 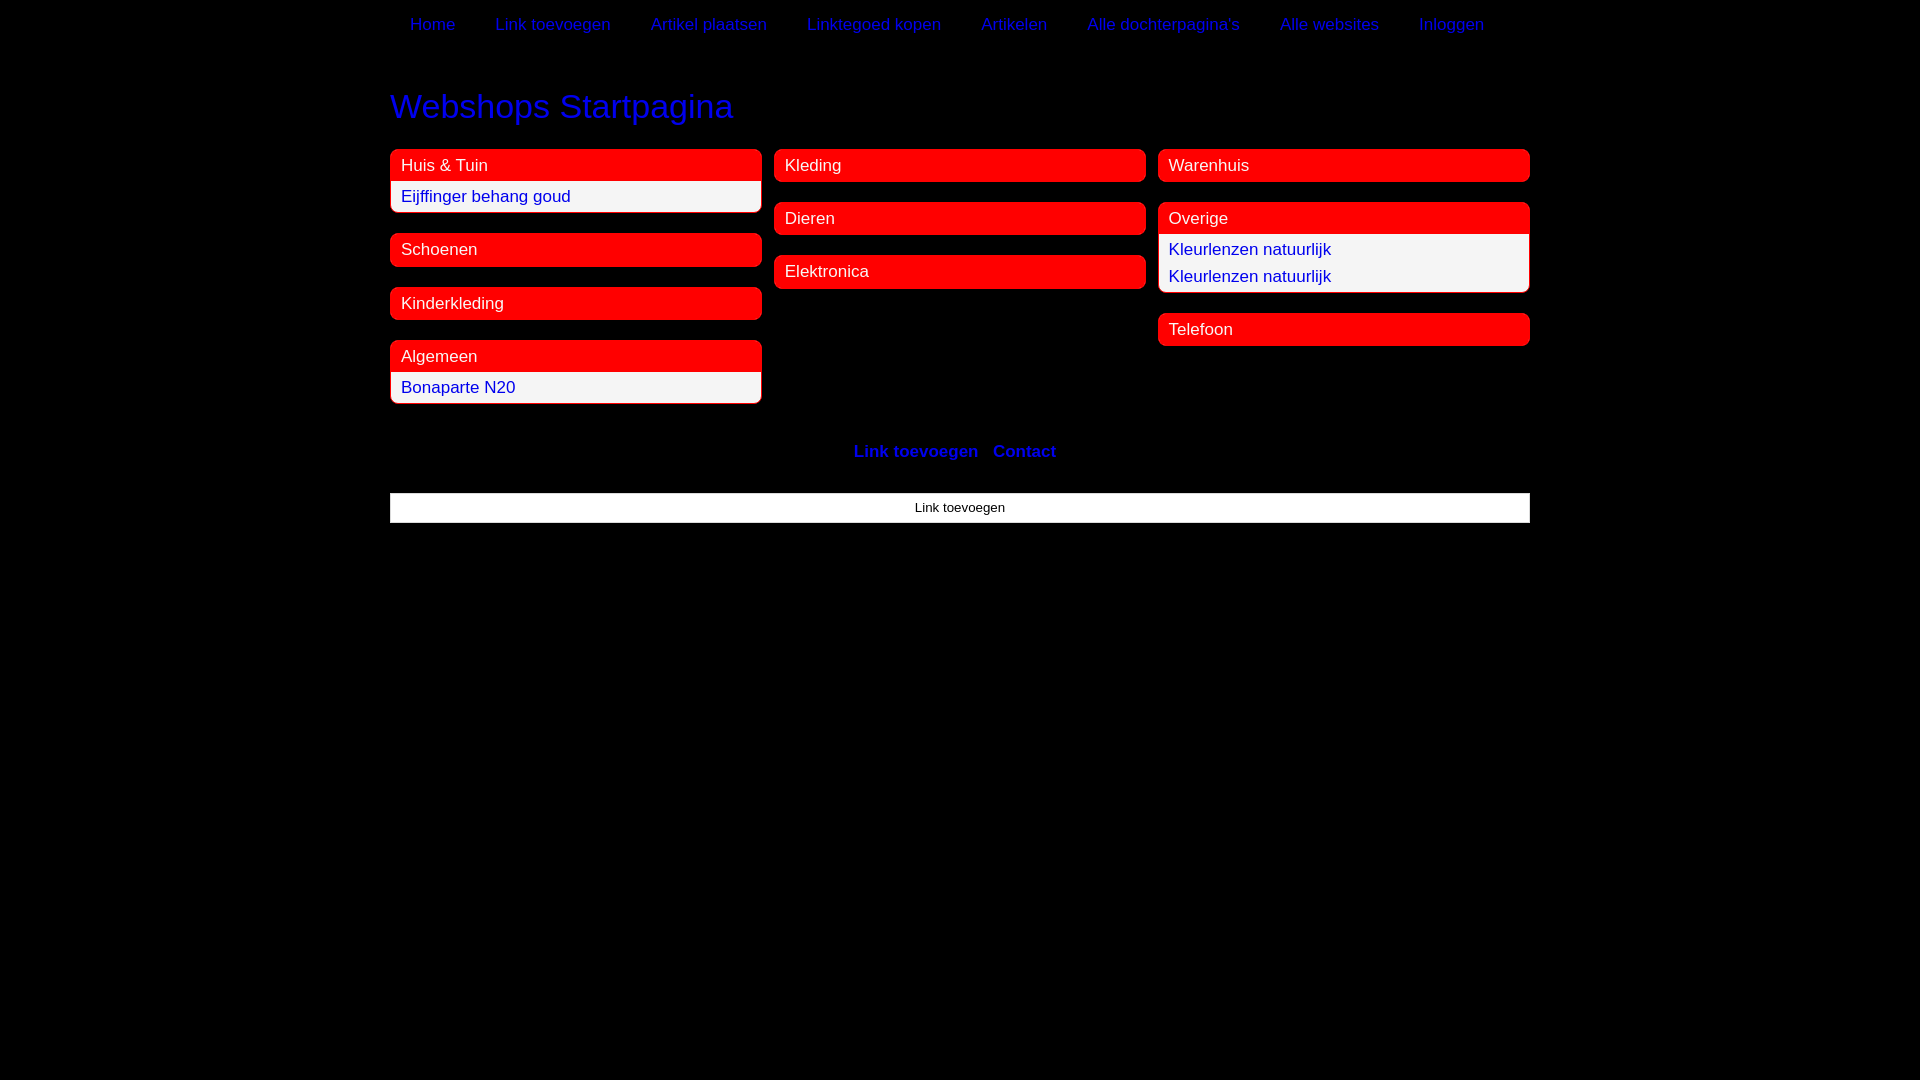 I want to click on Kleding, so click(x=814, y=165).